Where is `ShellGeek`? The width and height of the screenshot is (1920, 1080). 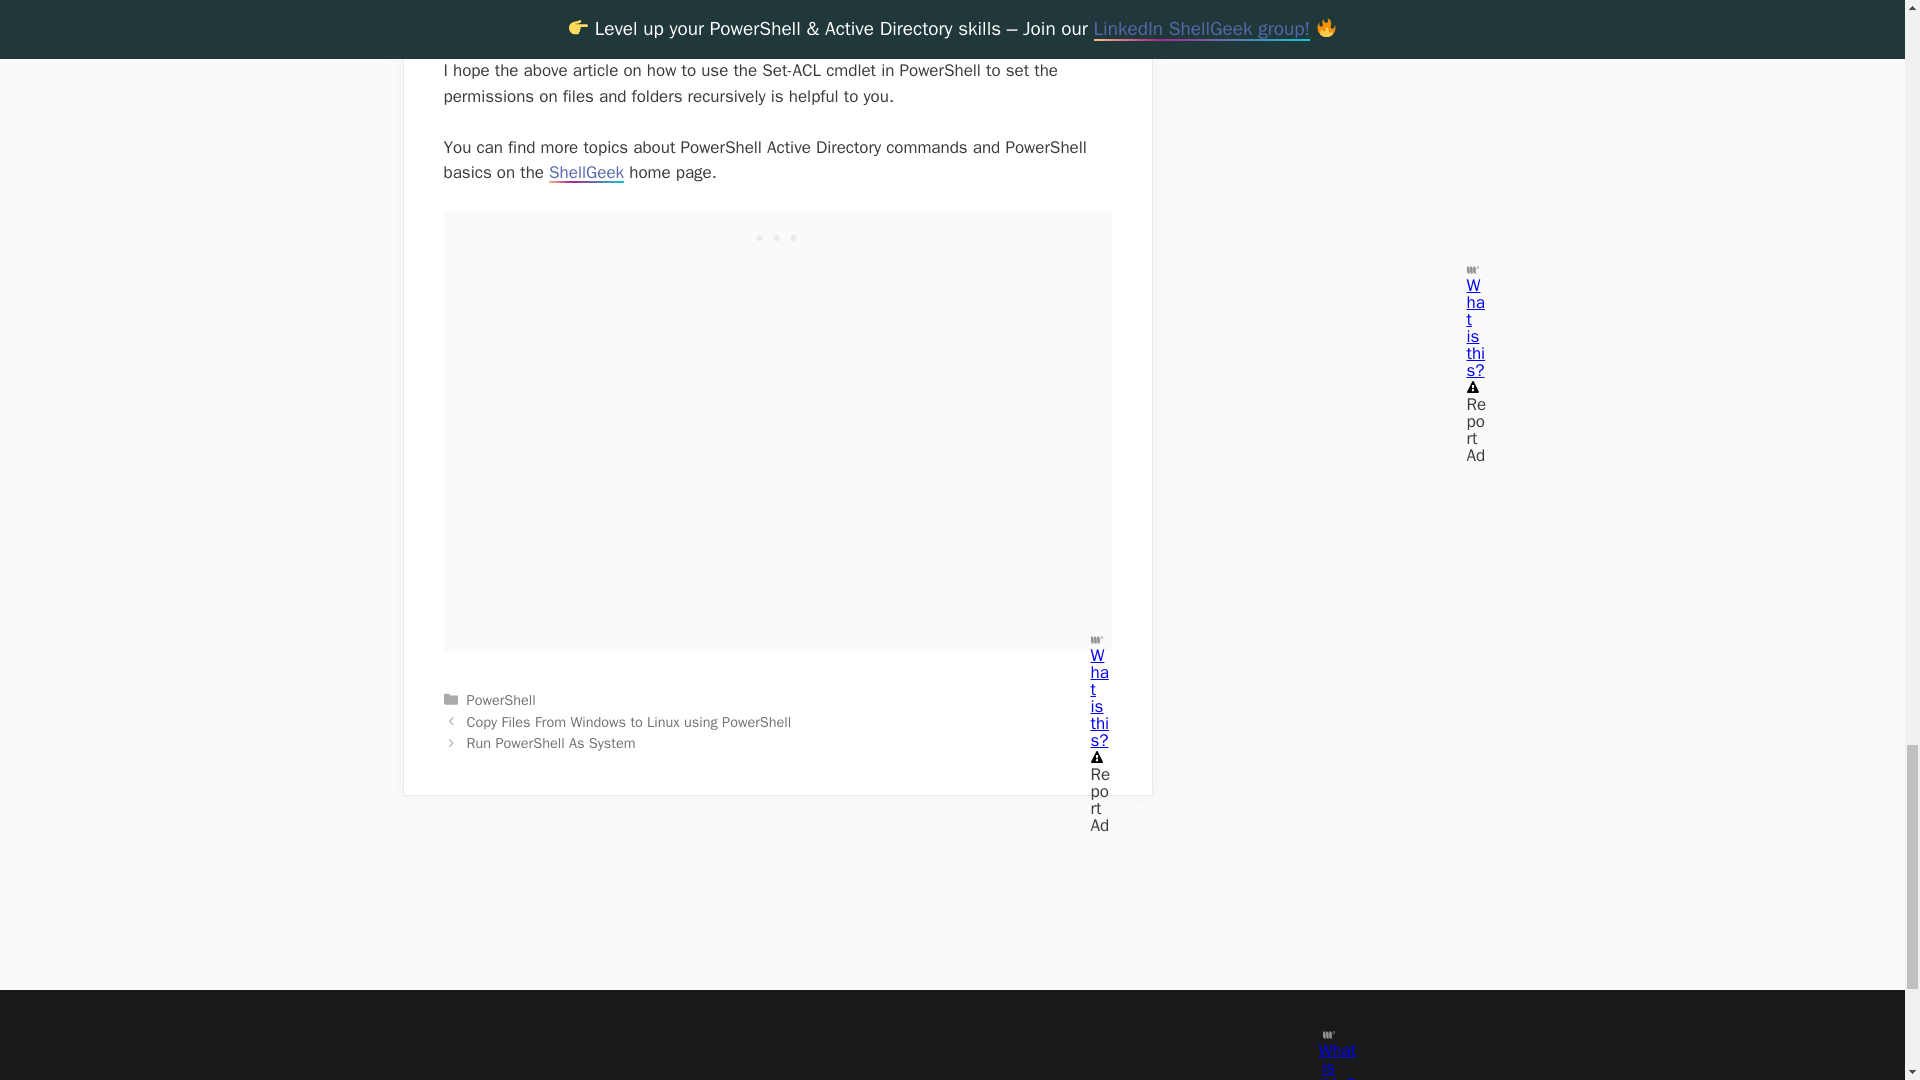
ShellGeek is located at coordinates (586, 172).